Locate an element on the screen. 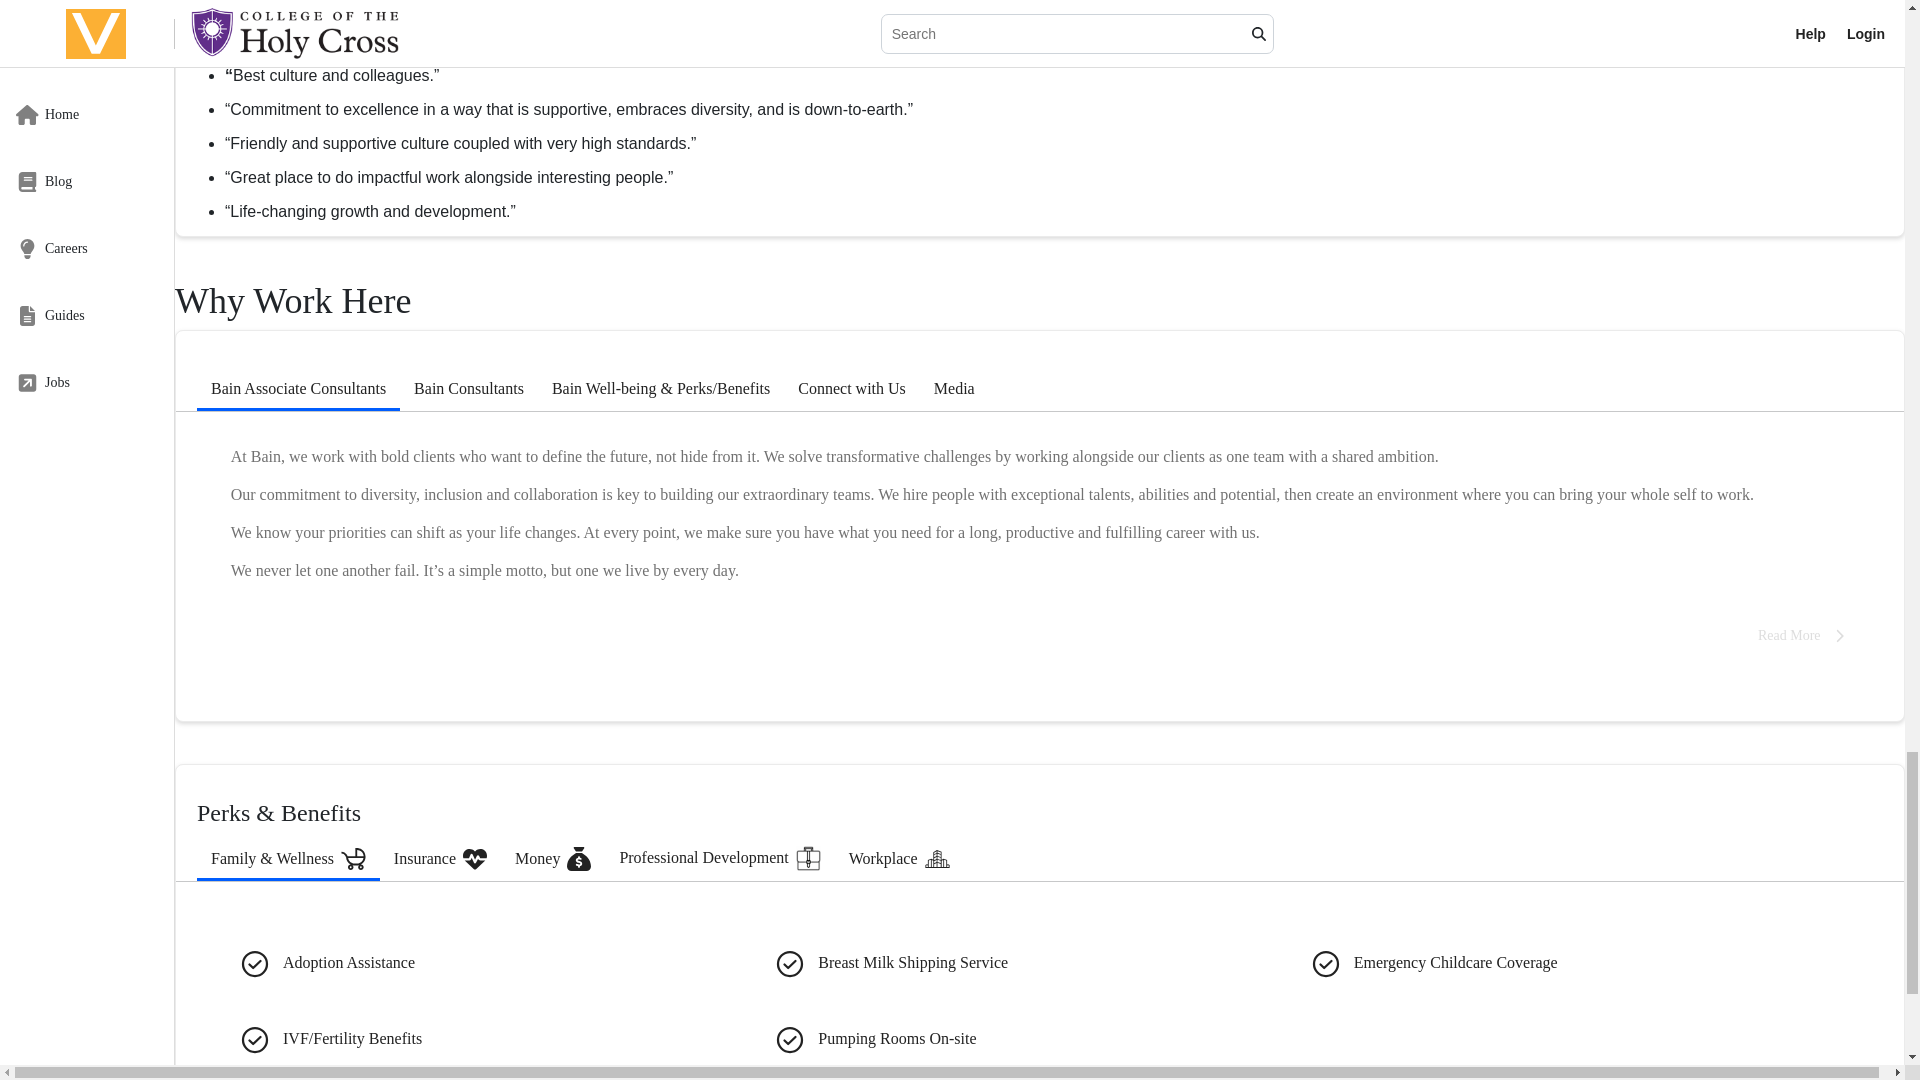 This screenshot has width=1920, height=1080. Firm Culture is located at coordinates (252, 24).